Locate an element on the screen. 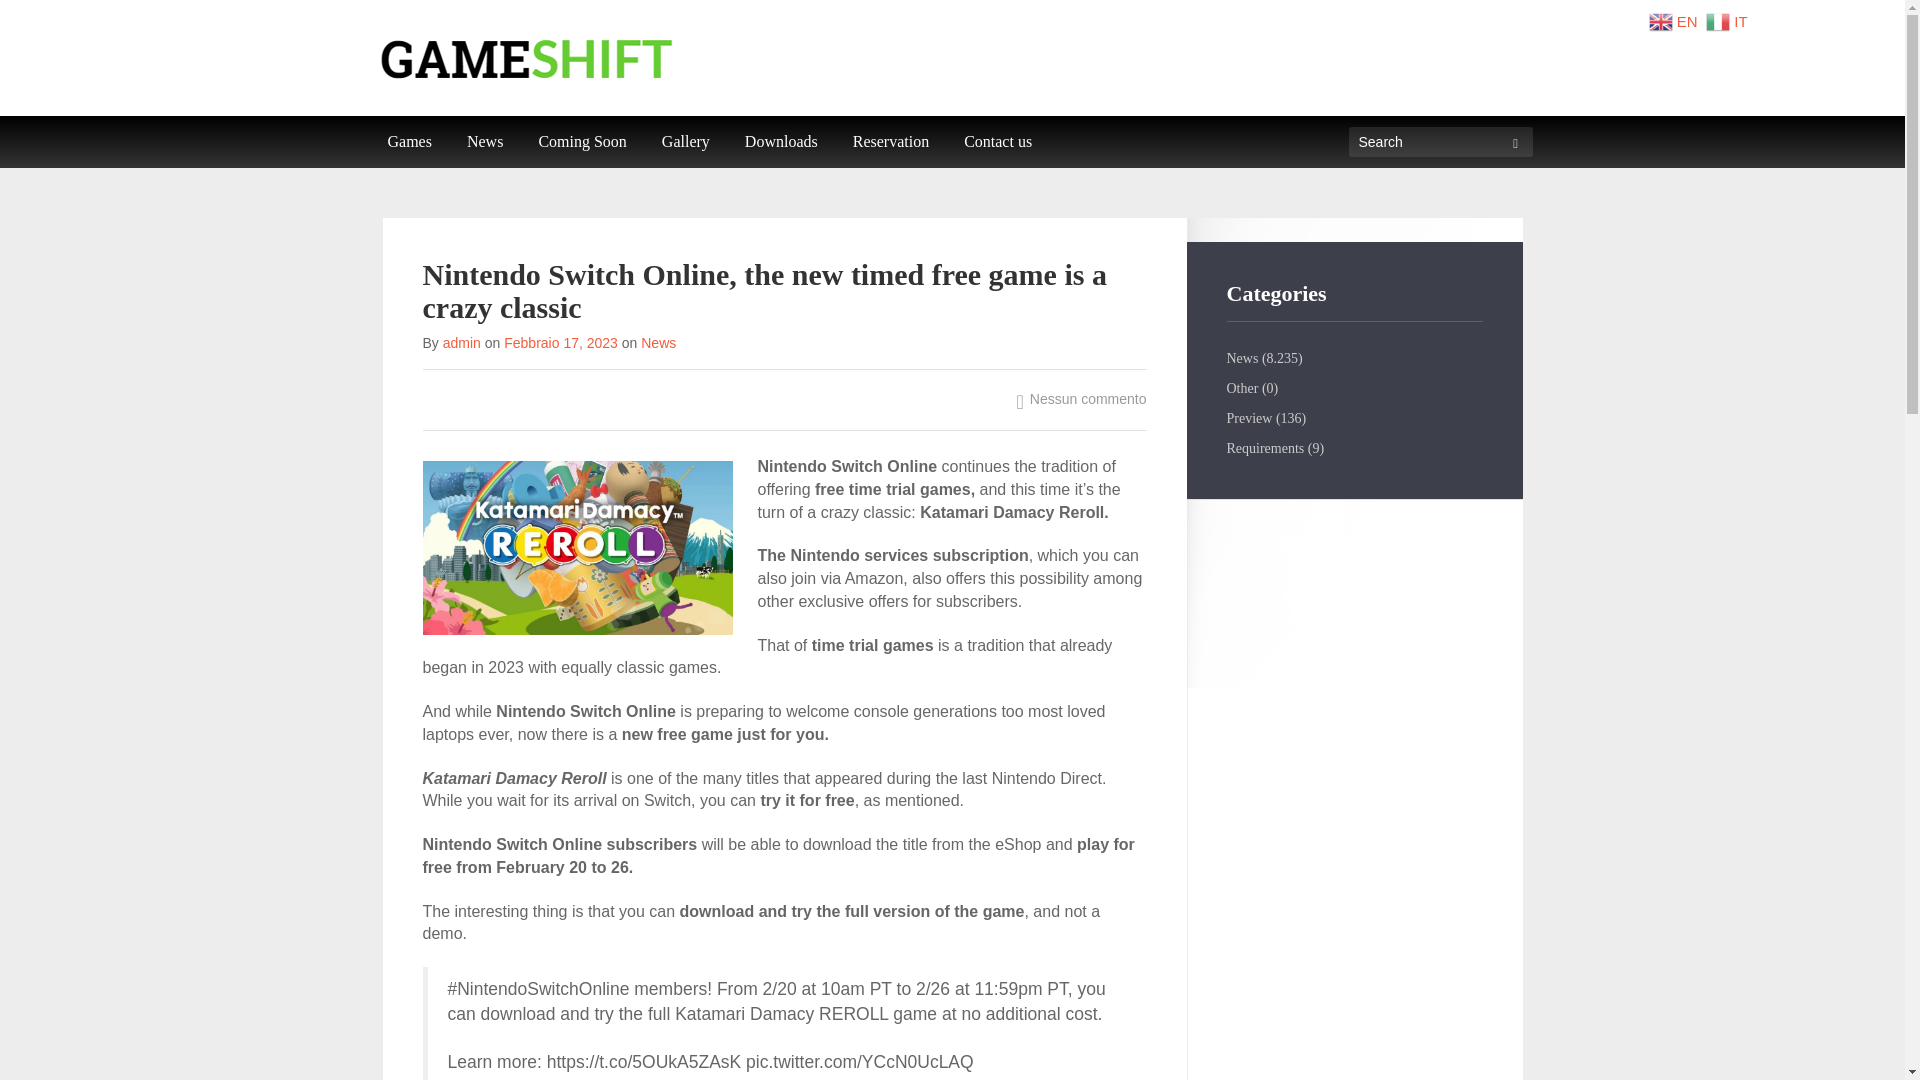  News is located at coordinates (1242, 358).